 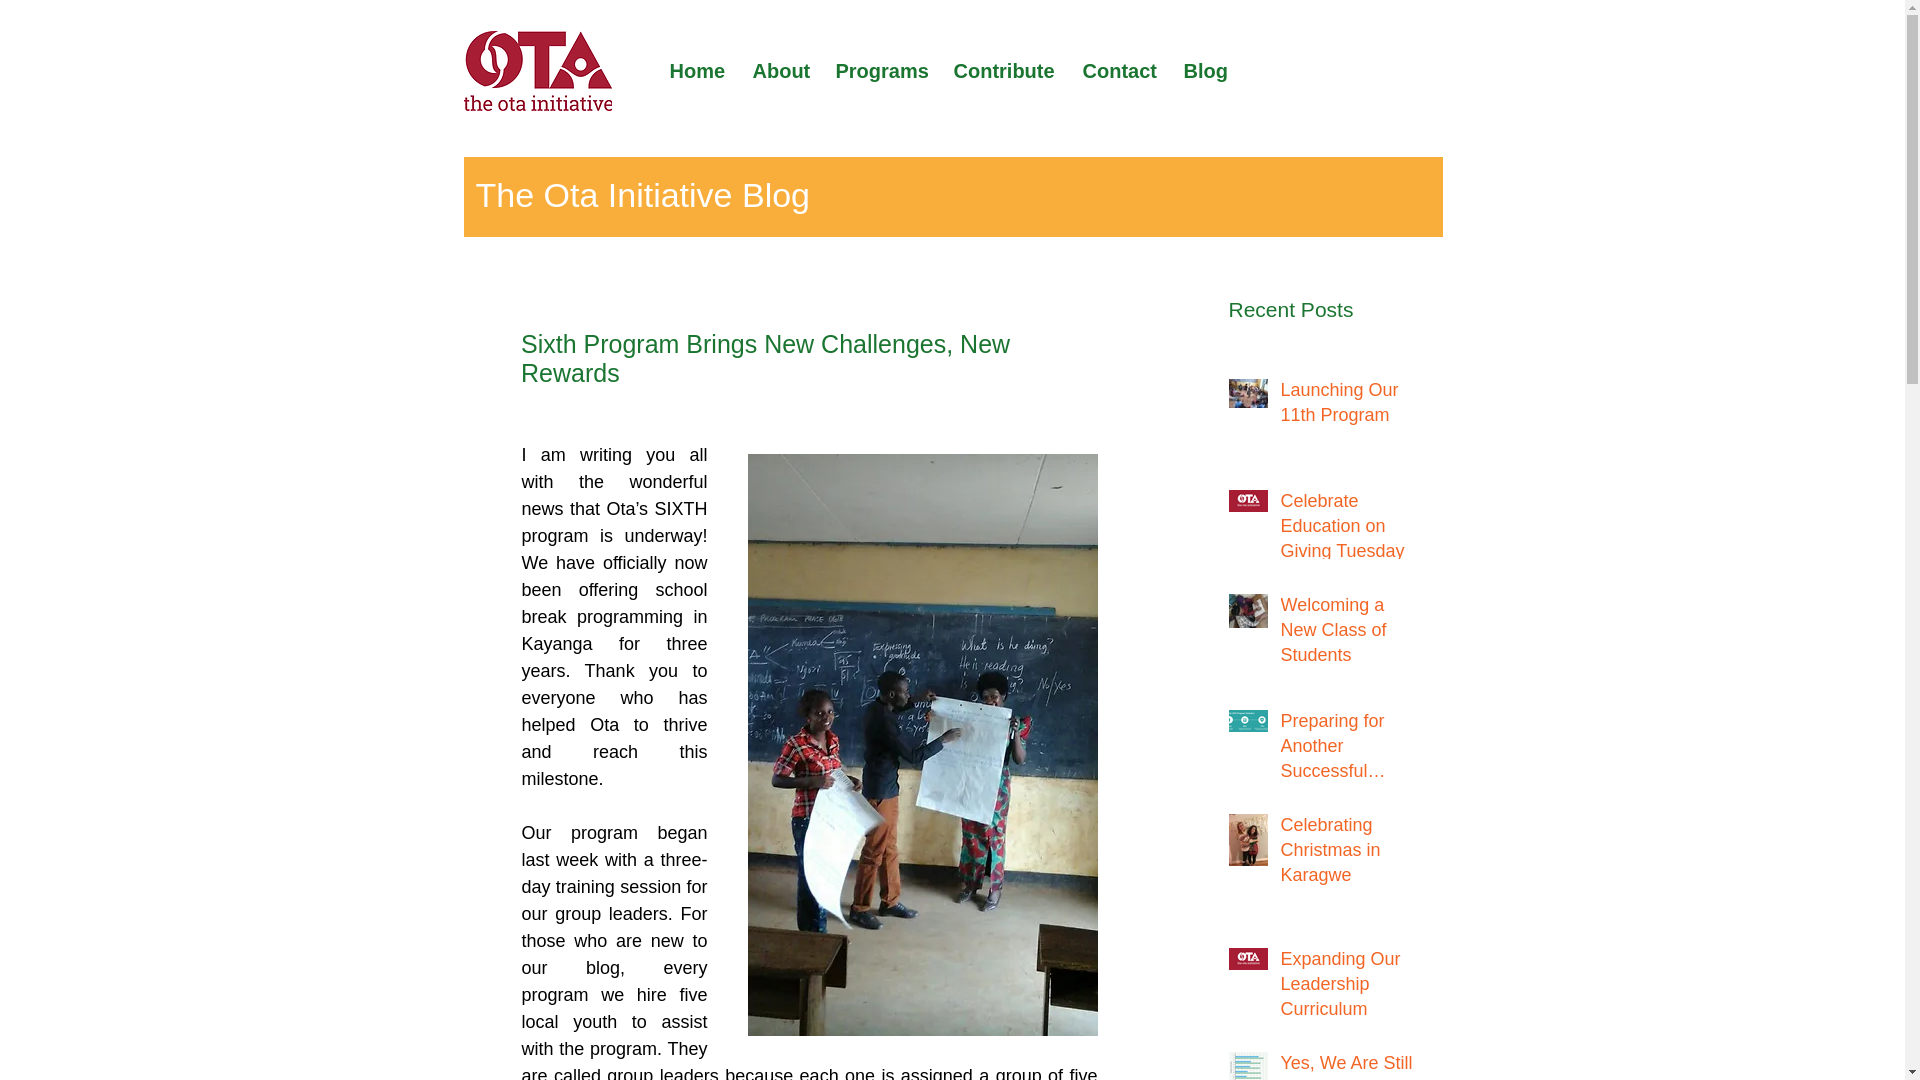 I want to click on About, so click(x=783, y=70).